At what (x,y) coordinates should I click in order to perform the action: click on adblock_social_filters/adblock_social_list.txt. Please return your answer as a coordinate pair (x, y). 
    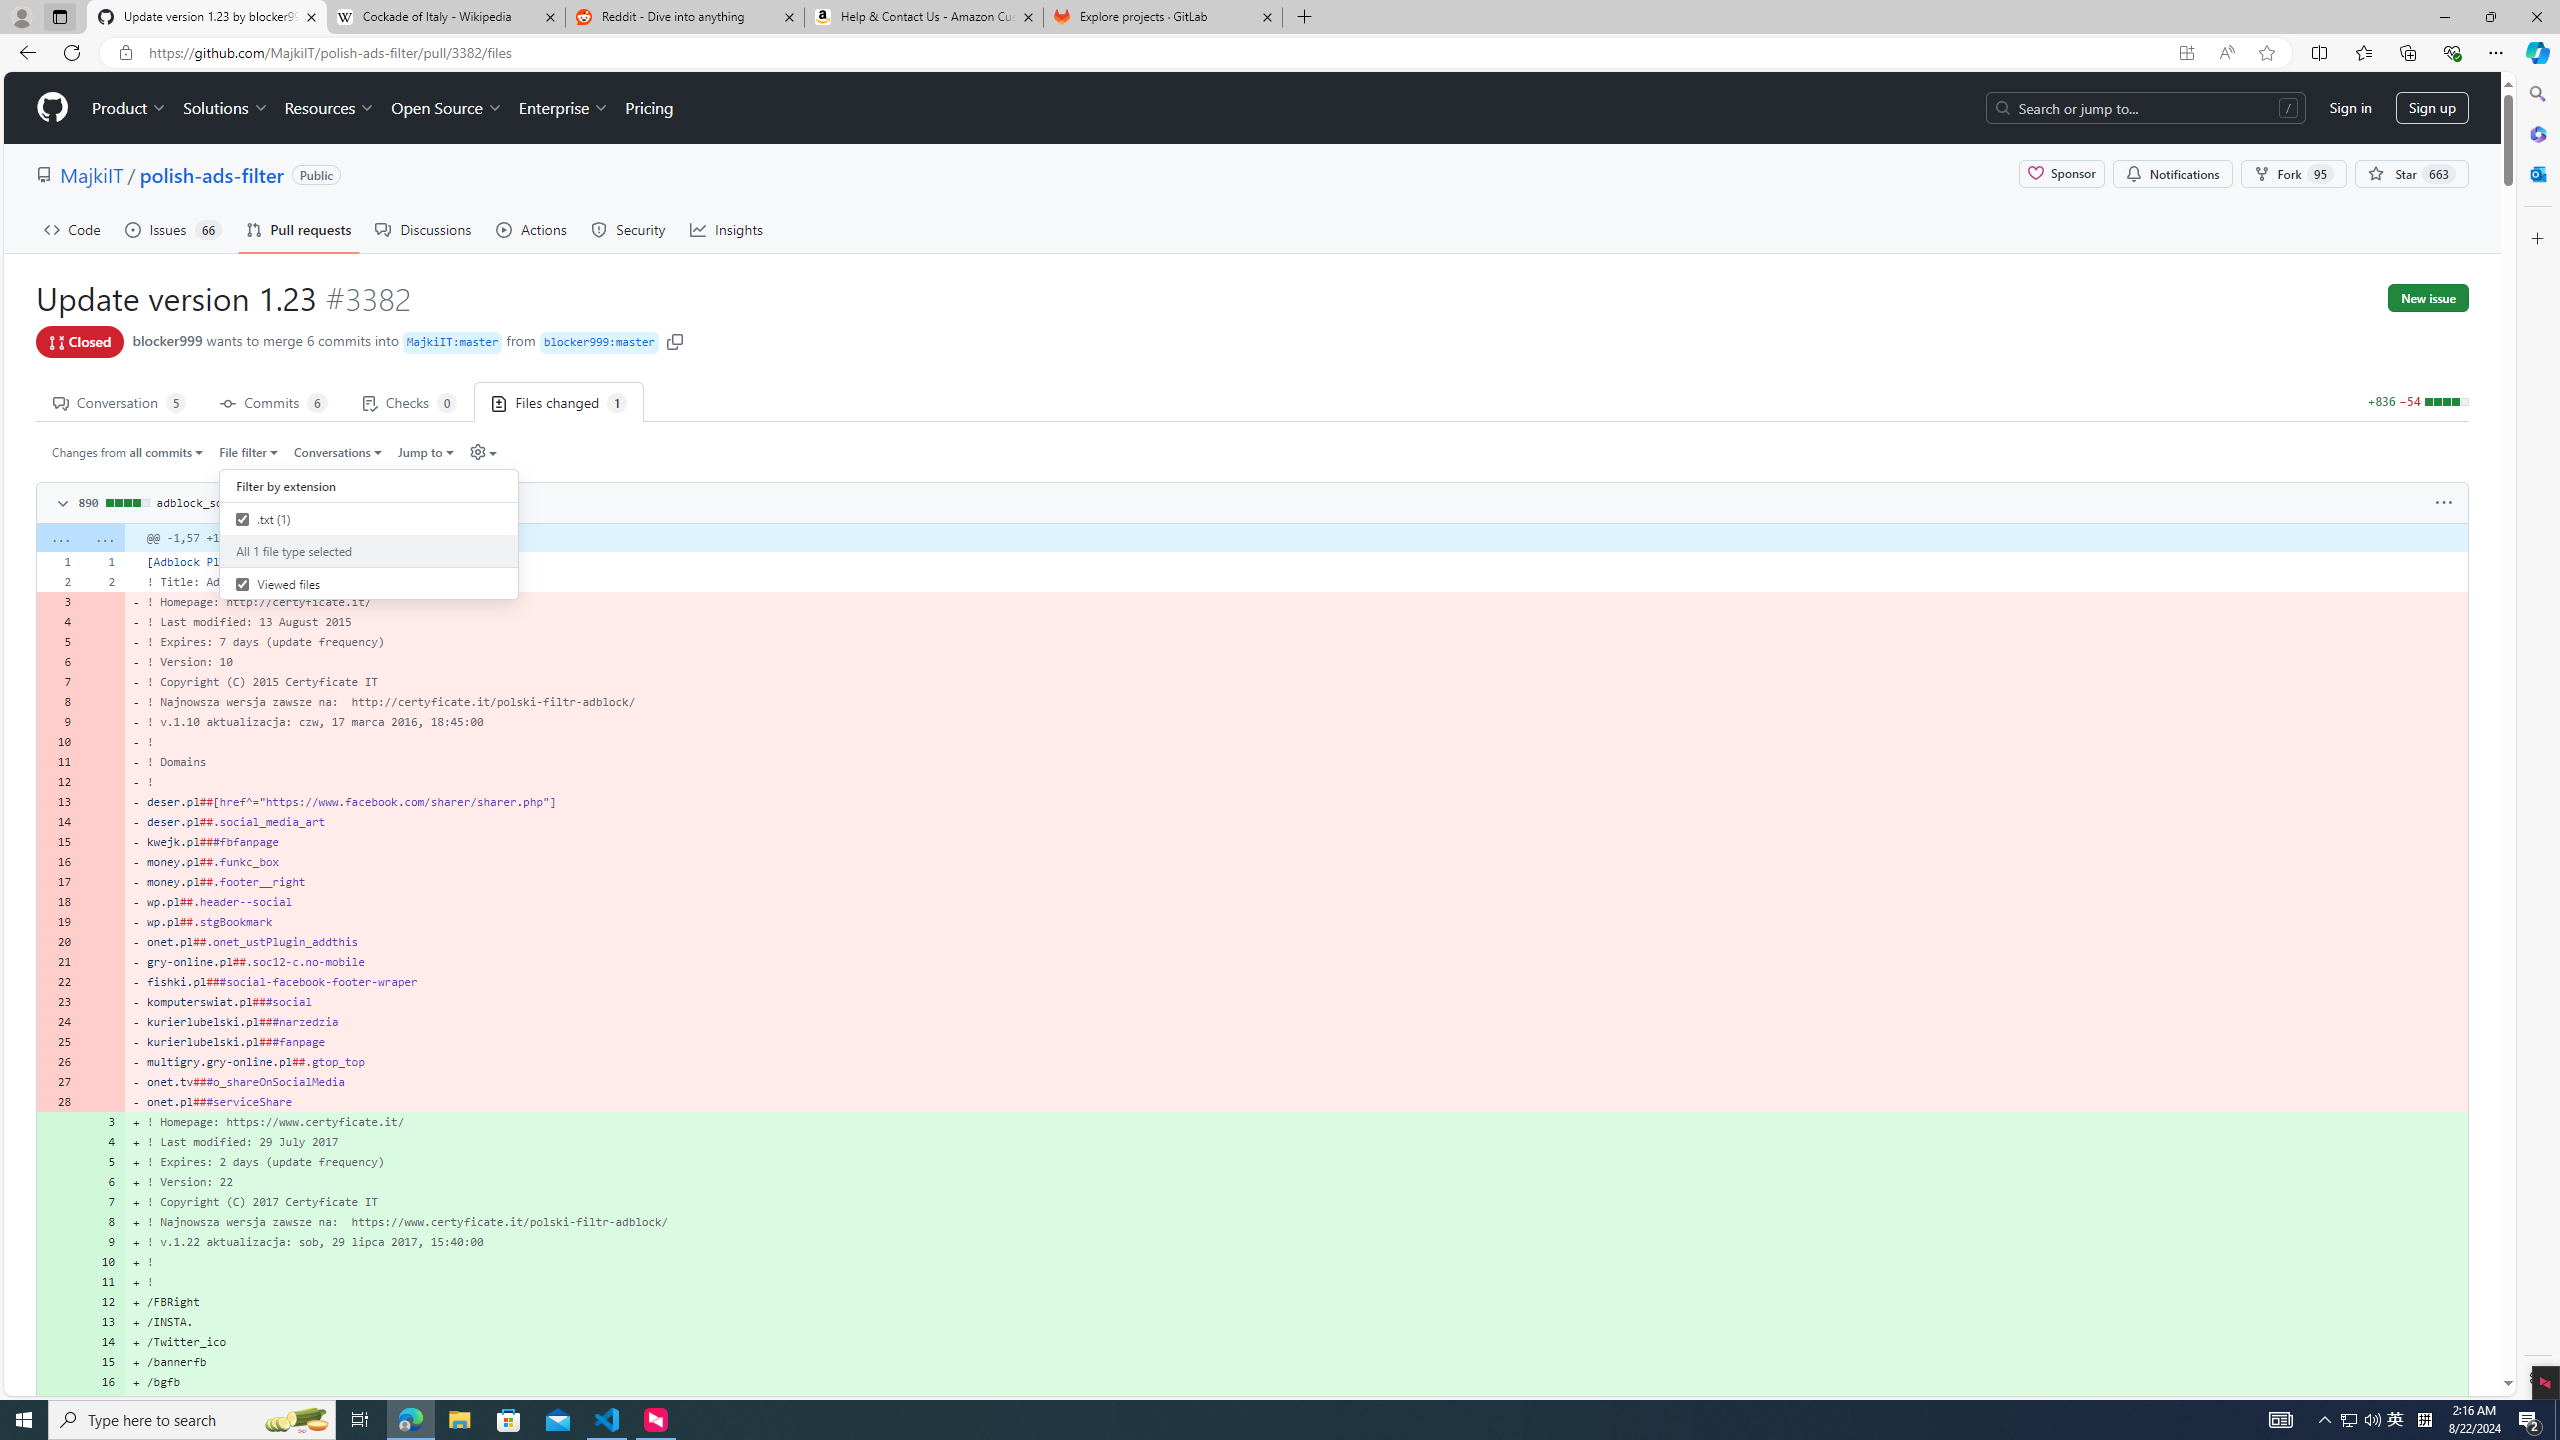
    Looking at the image, I should click on (308, 502).